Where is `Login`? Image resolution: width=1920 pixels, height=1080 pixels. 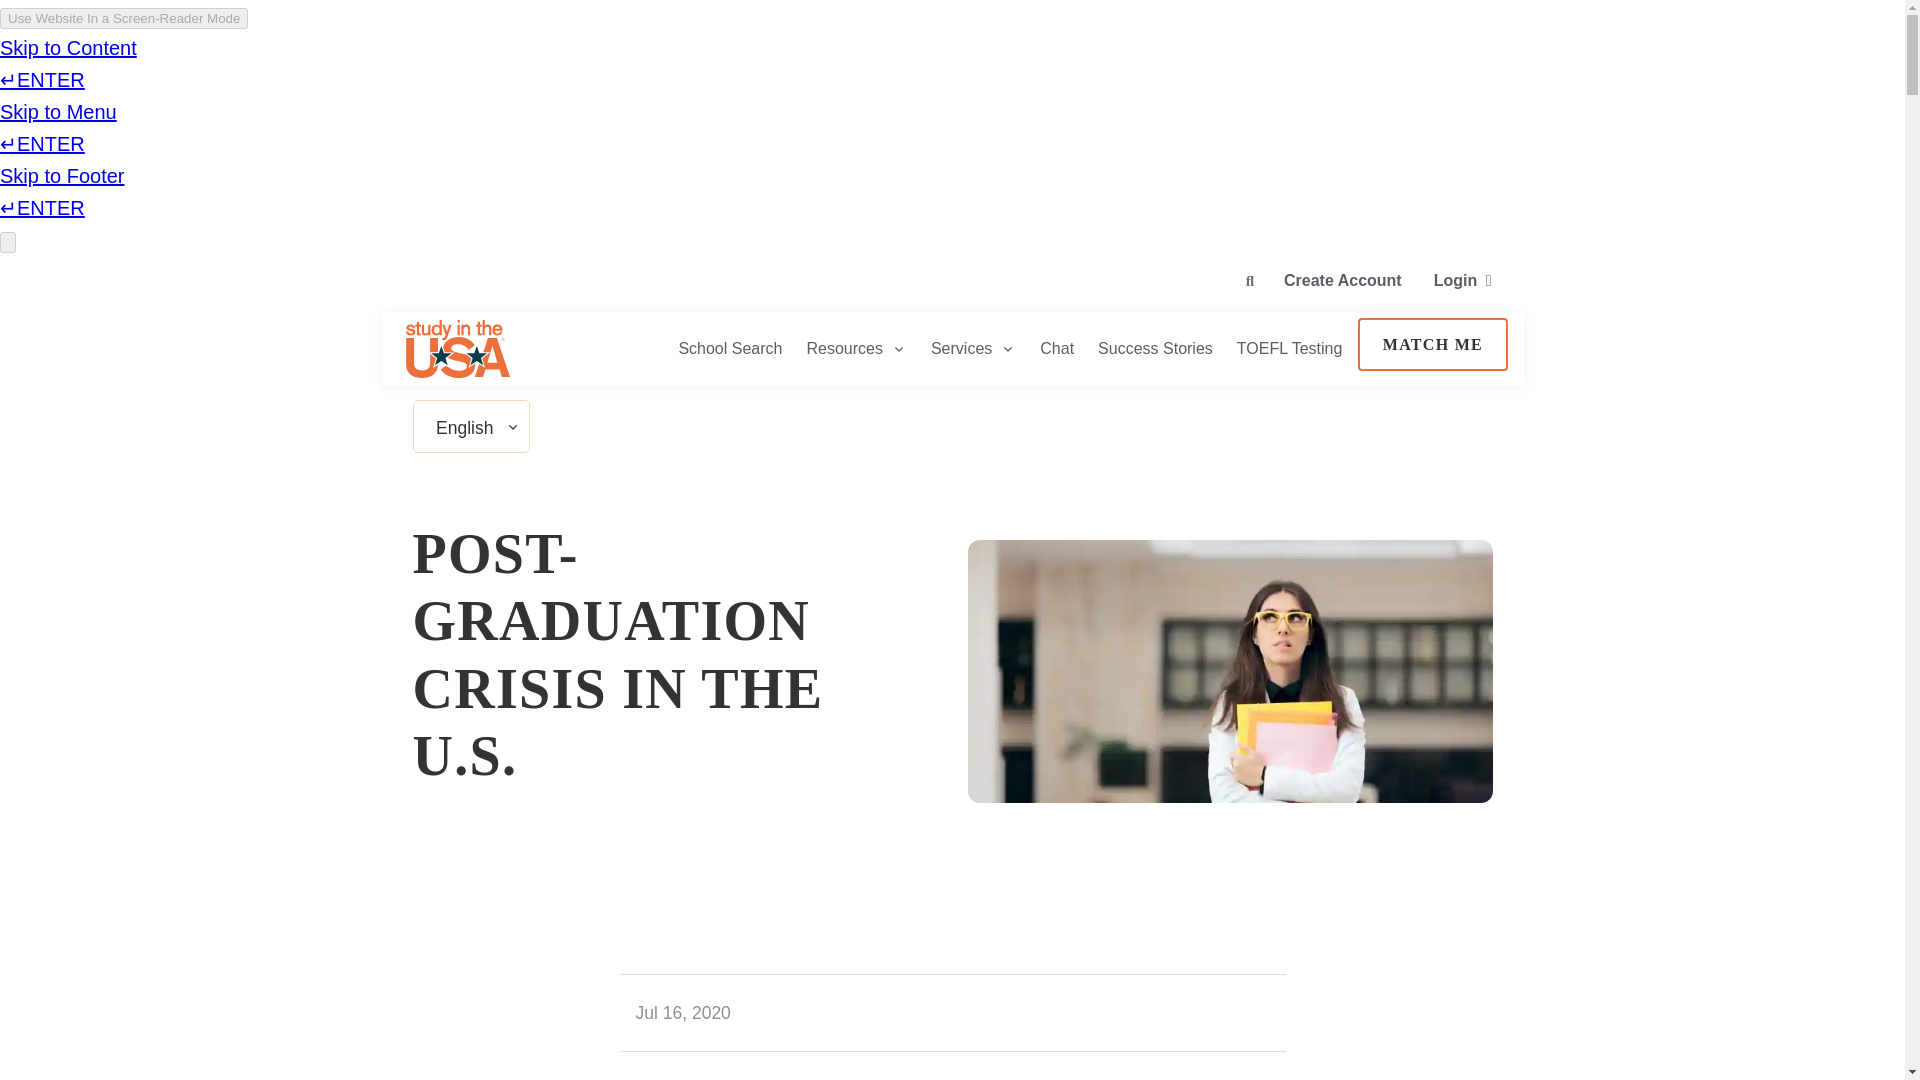
Login is located at coordinates (1462, 278).